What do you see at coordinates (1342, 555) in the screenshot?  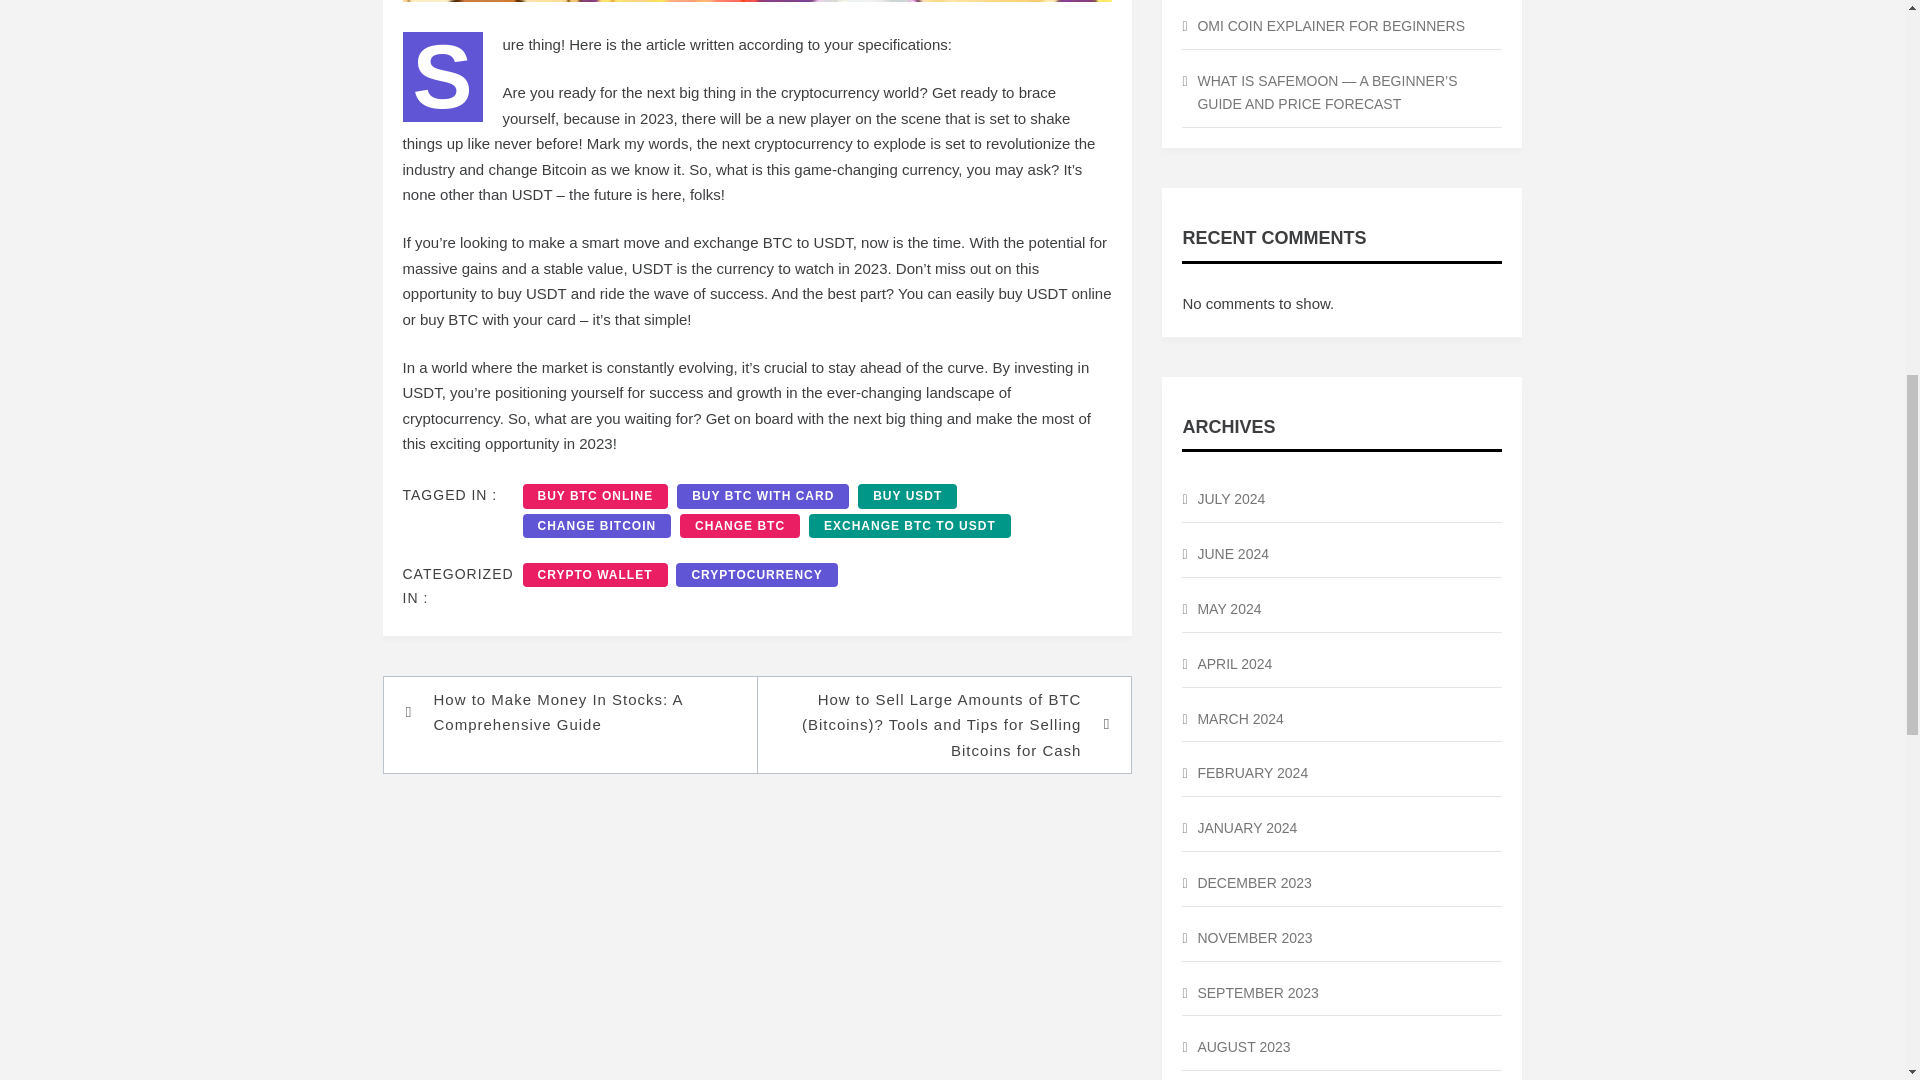 I see `JUNE 2024` at bounding box center [1342, 555].